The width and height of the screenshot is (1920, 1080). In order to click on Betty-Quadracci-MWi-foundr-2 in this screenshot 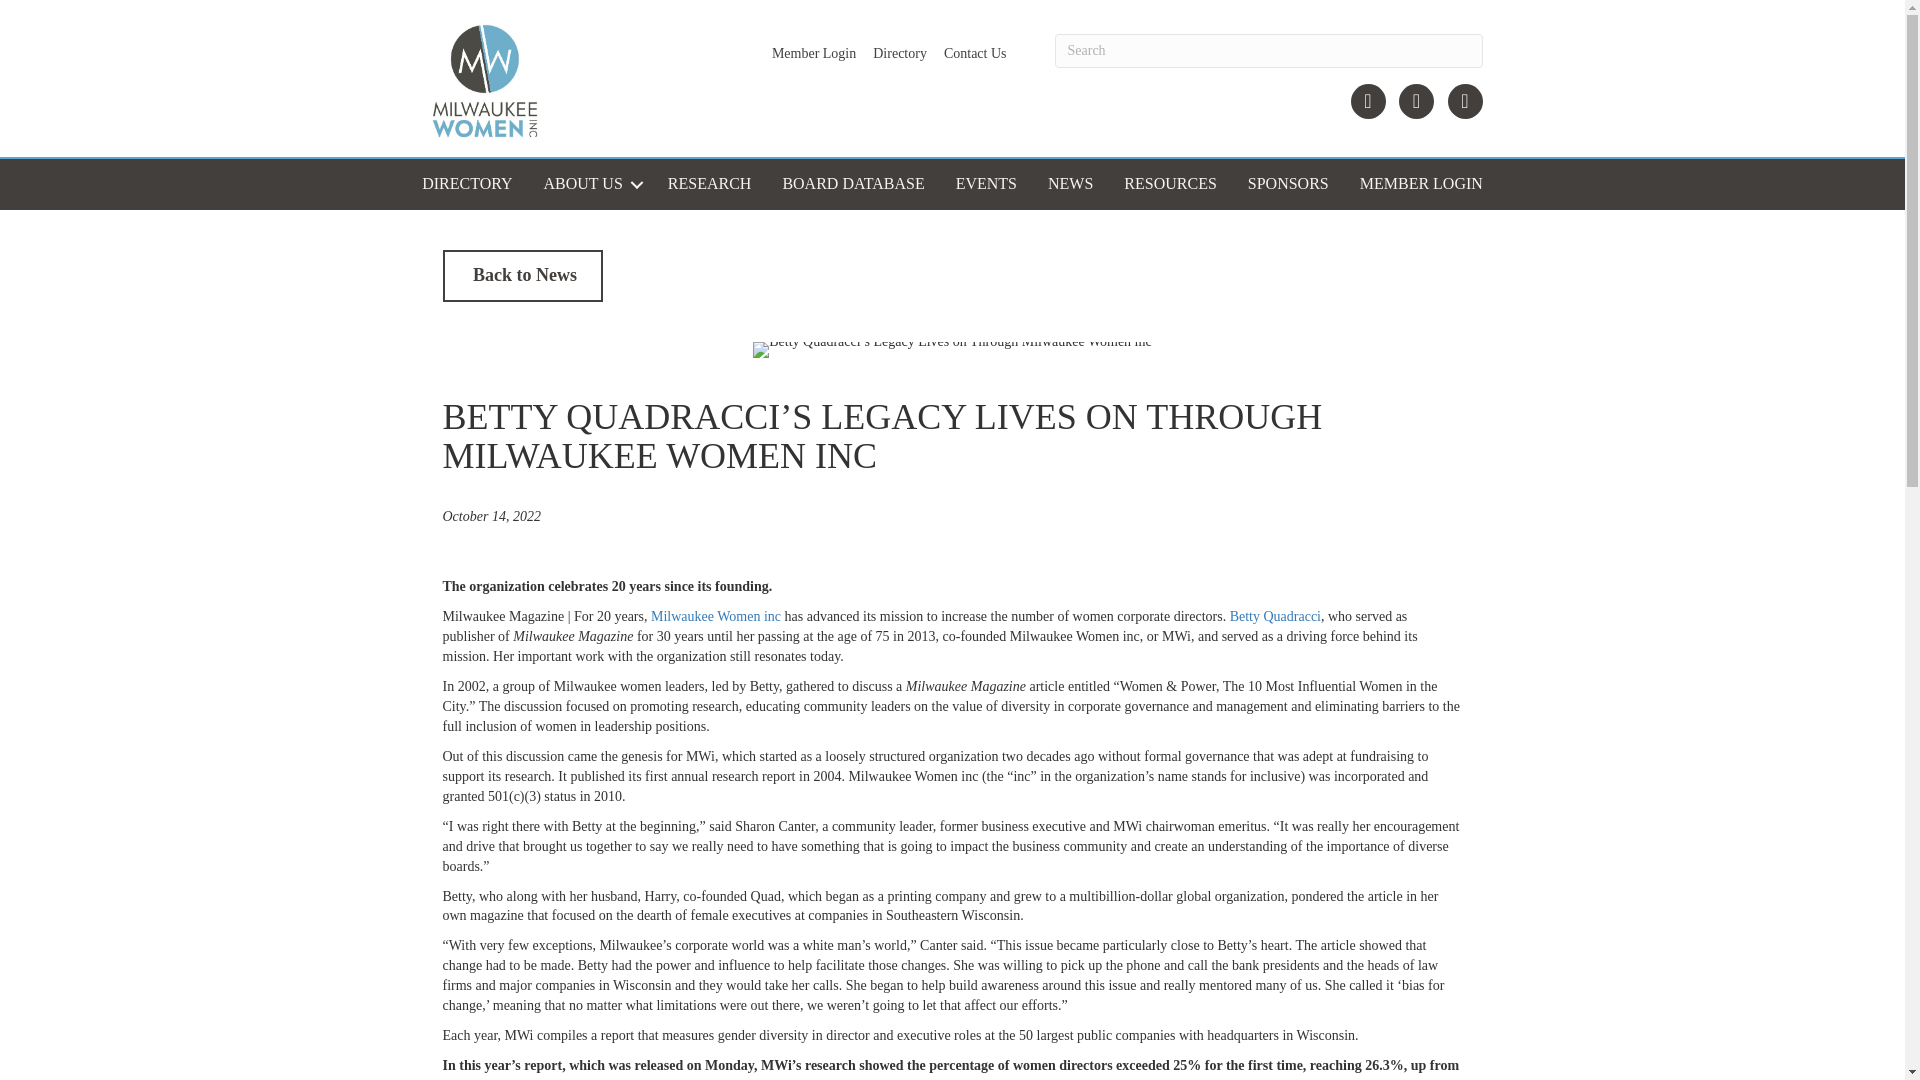, I will do `click(951, 350)`.